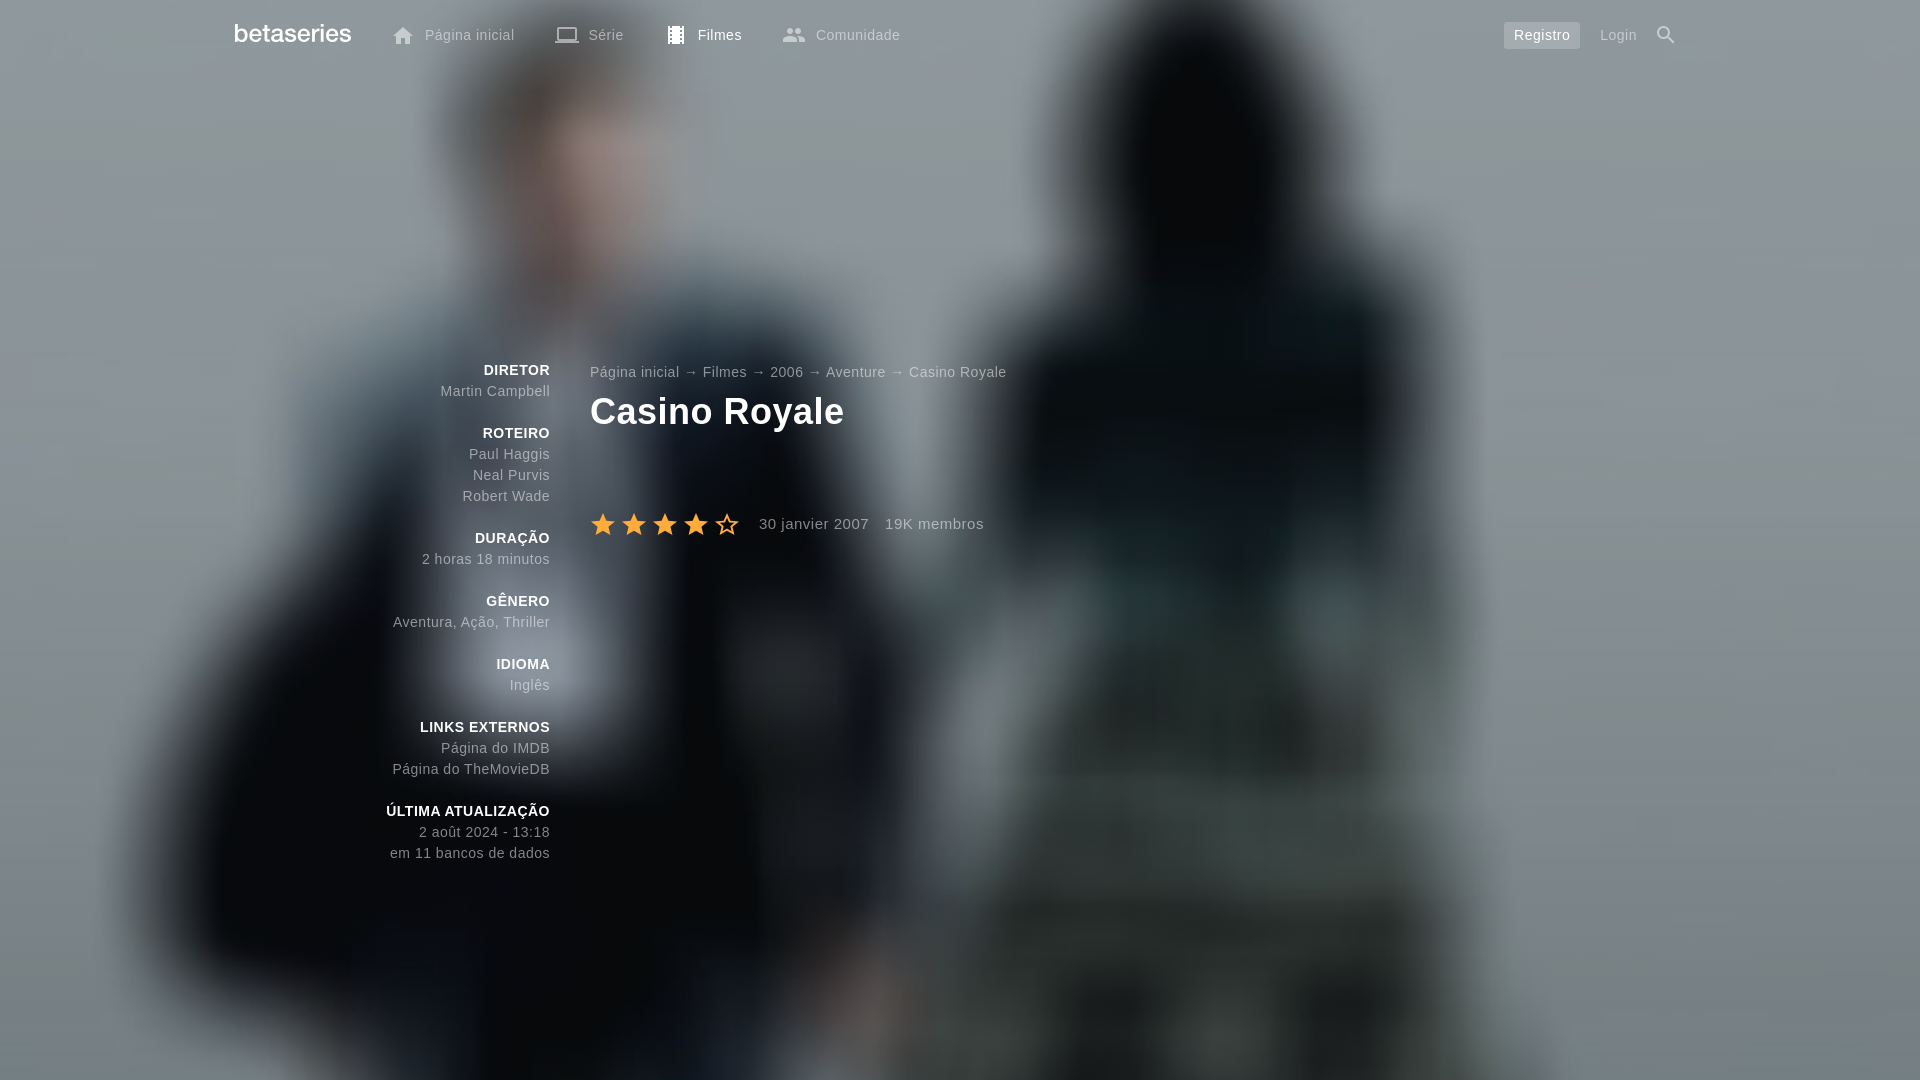  Describe the element at coordinates (506, 496) in the screenshot. I see `Robert Wade` at that location.